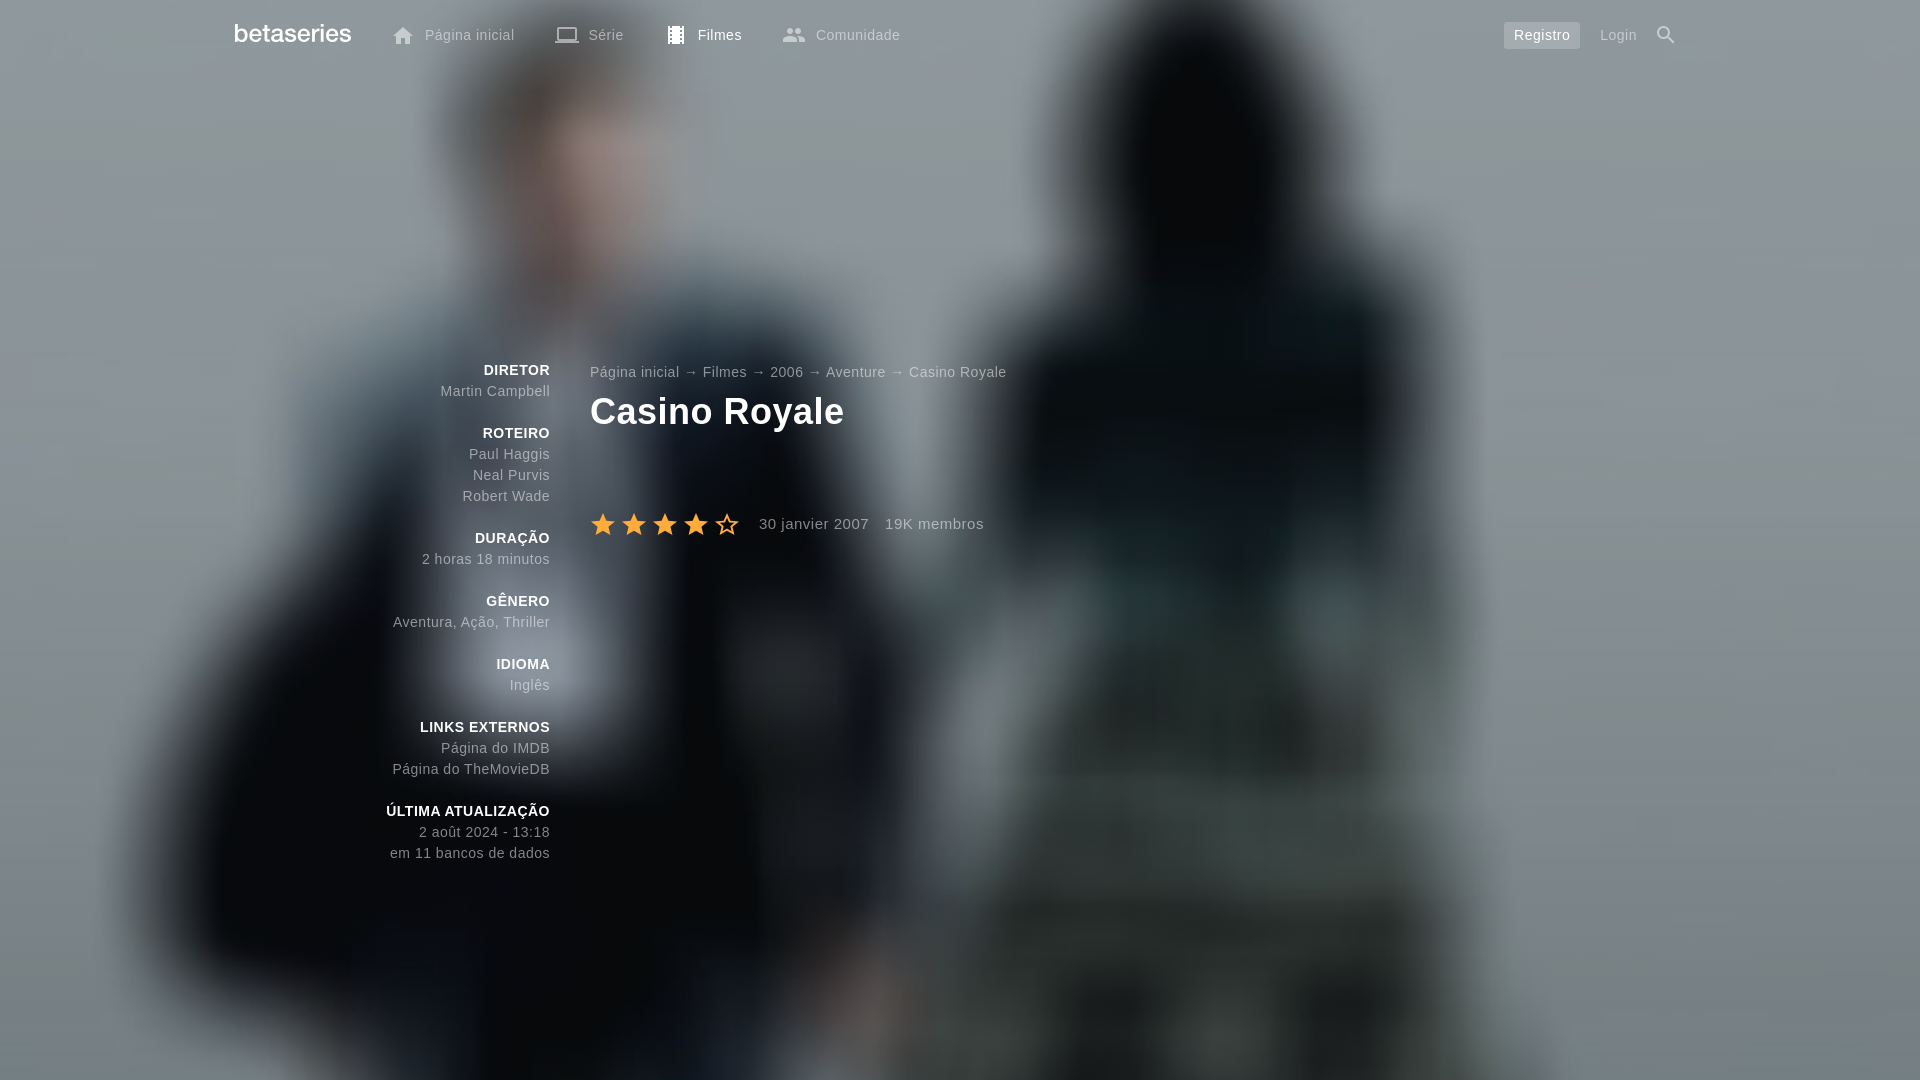  Describe the element at coordinates (506, 496) in the screenshot. I see `Robert Wade` at that location.